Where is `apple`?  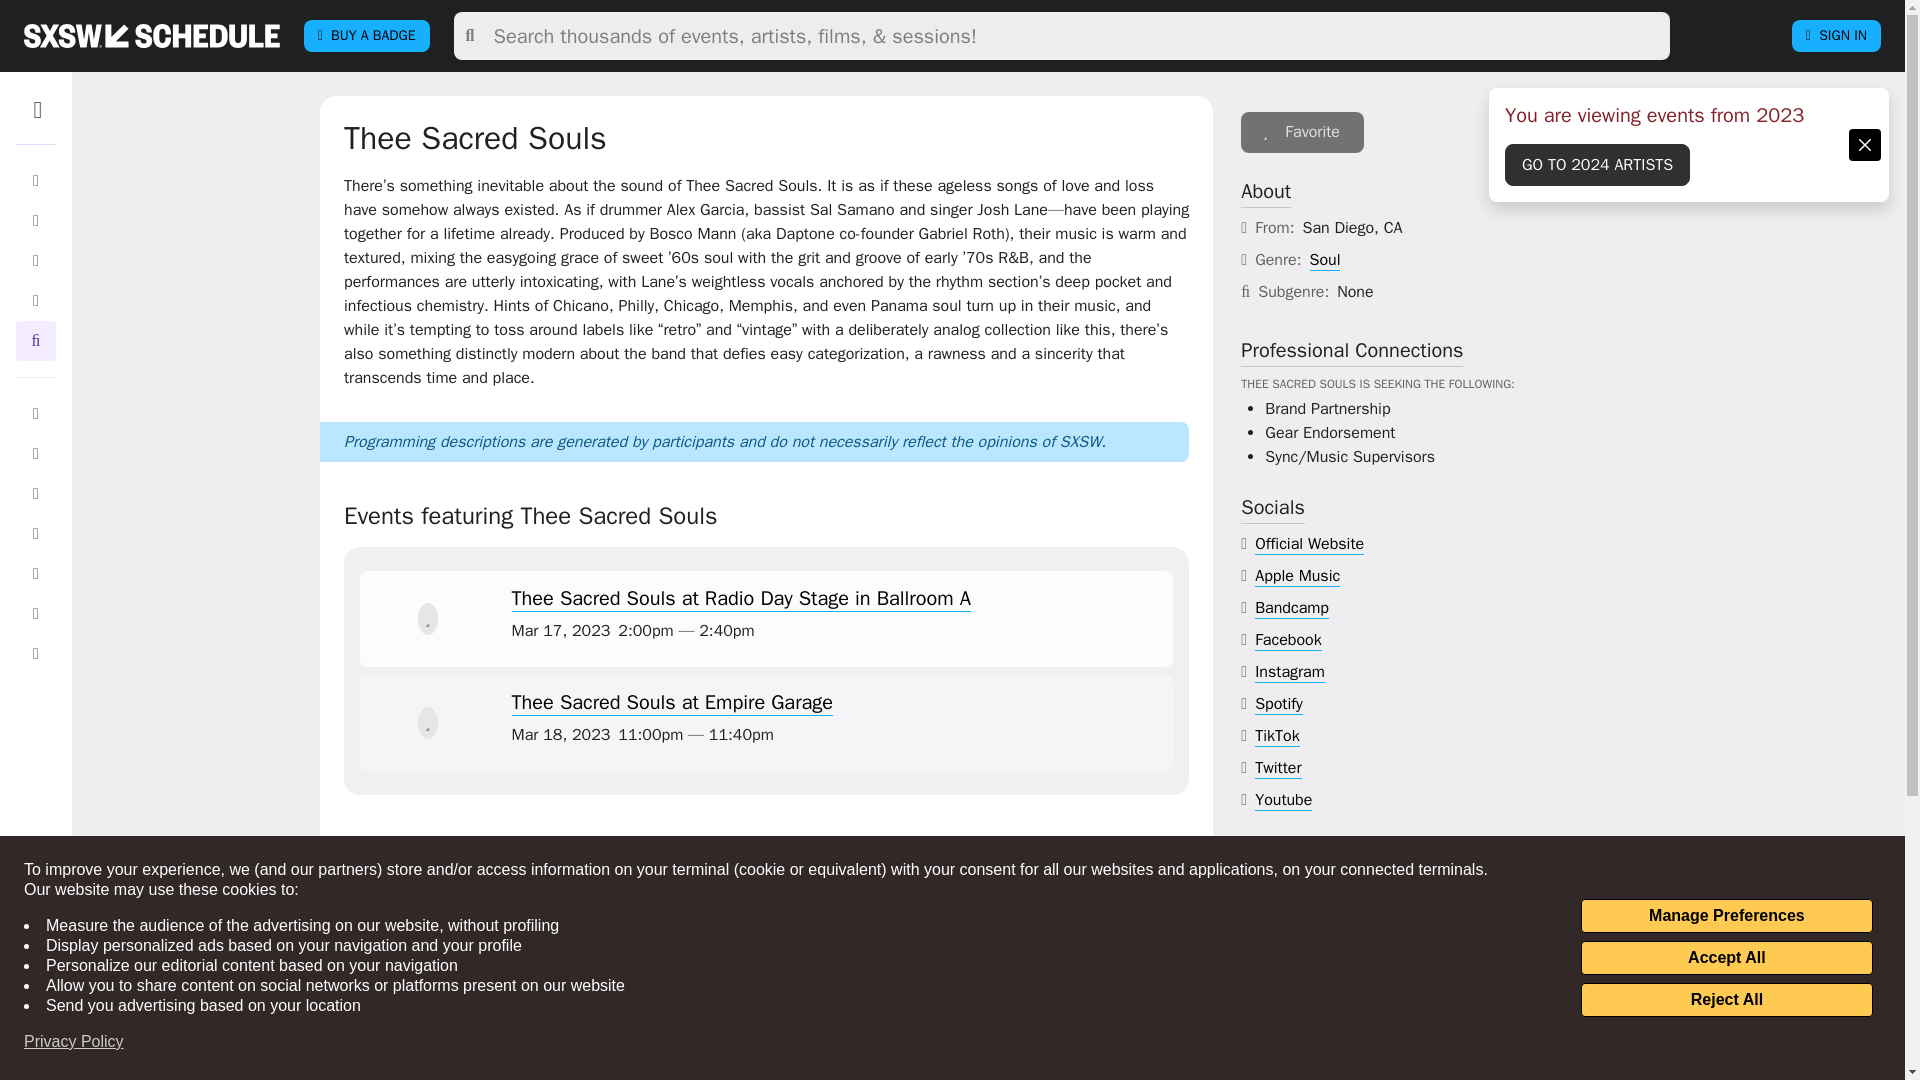 apple is located at coordinates (1298, 576).